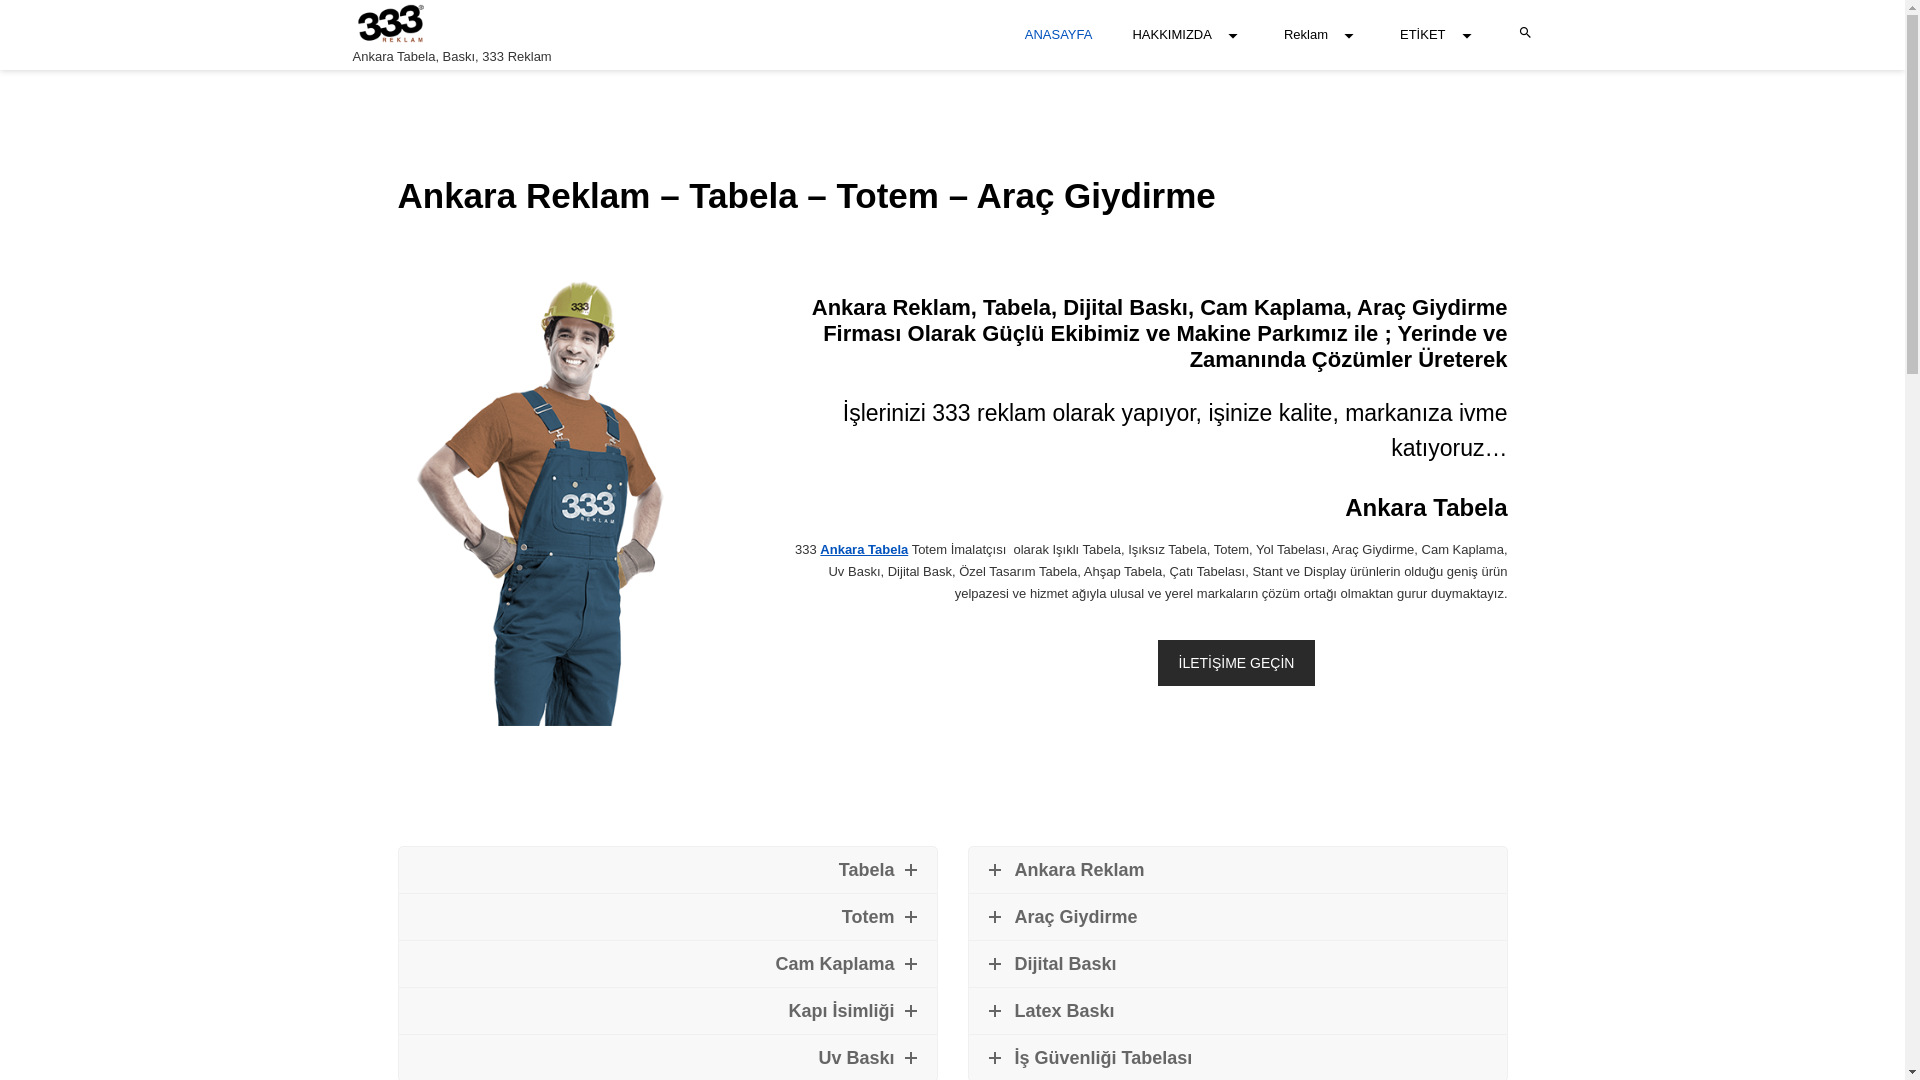 Image resolution: width=1920 pixels, height=1080 pixels. I want to click on tabelaci, so click(573, 498).